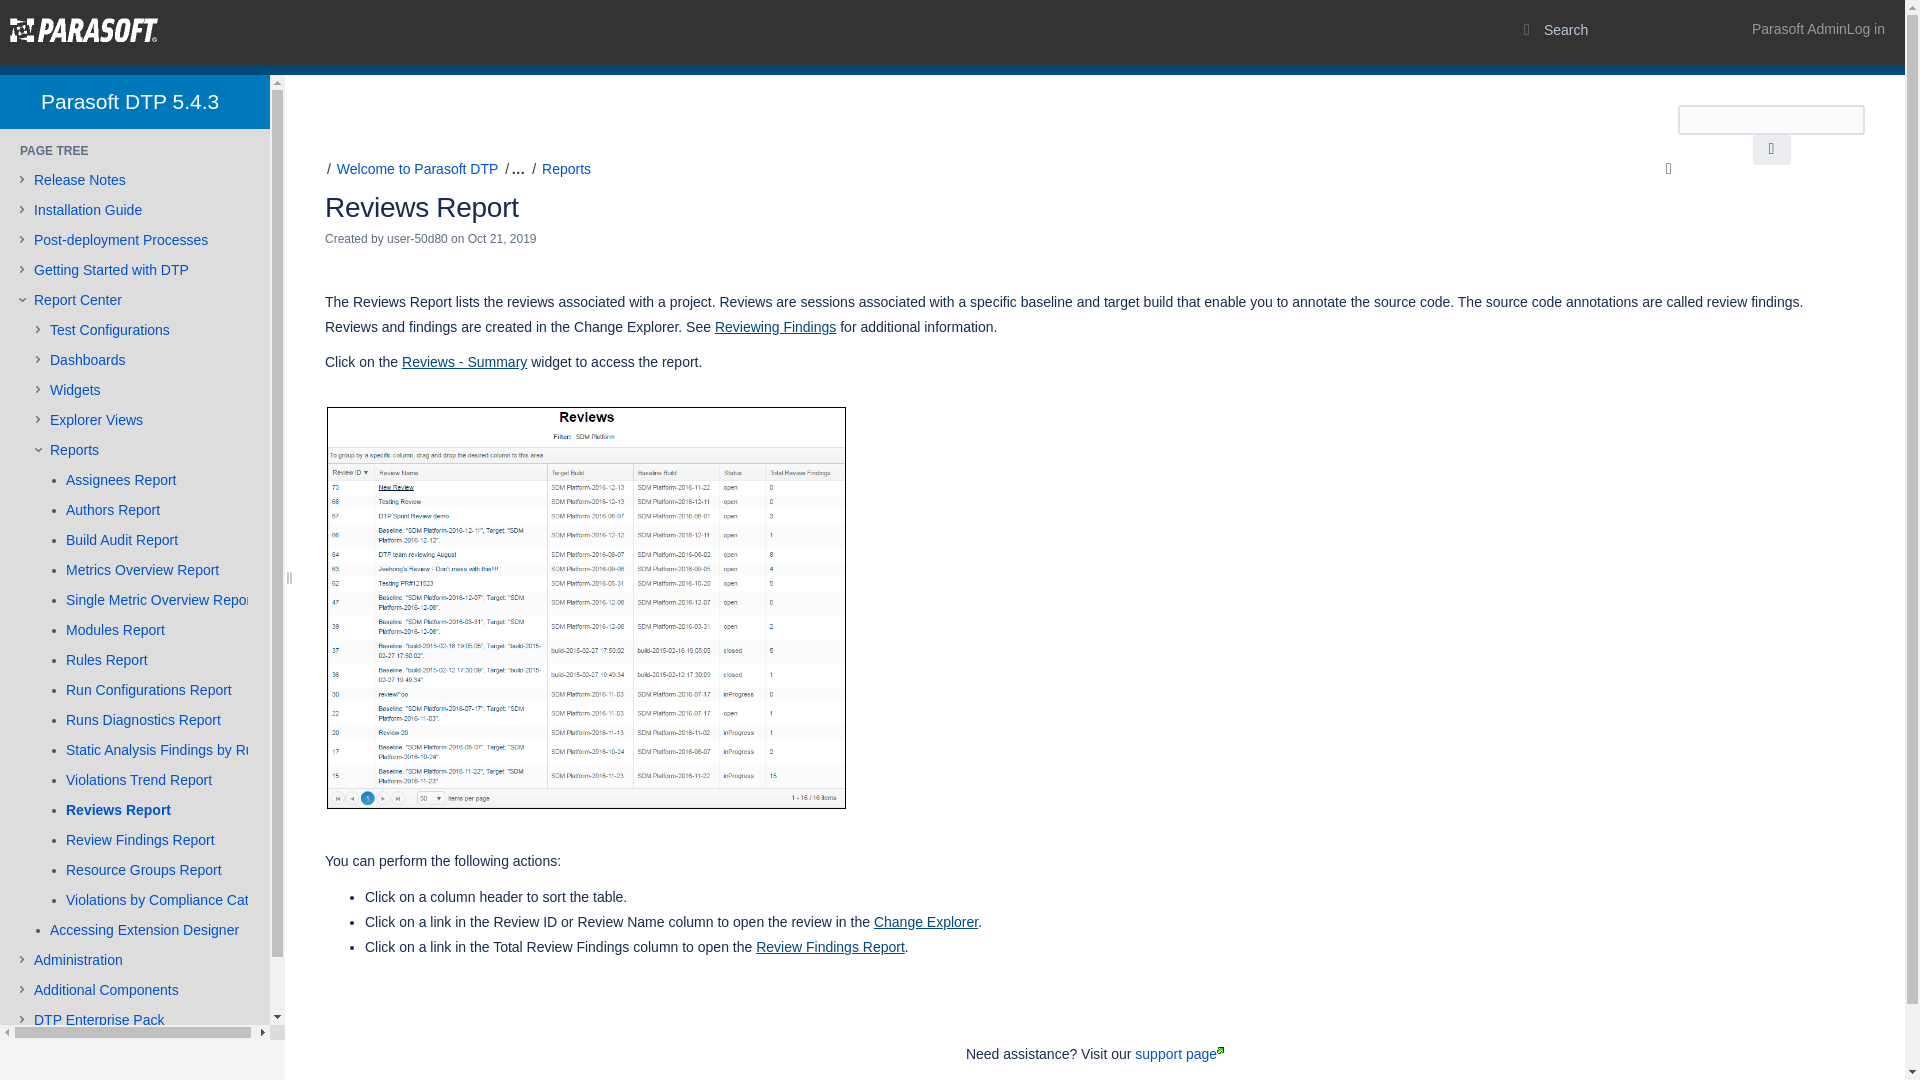 The image size is (1920, 1080). I want to click on Installation Guide, so click(88, 210).